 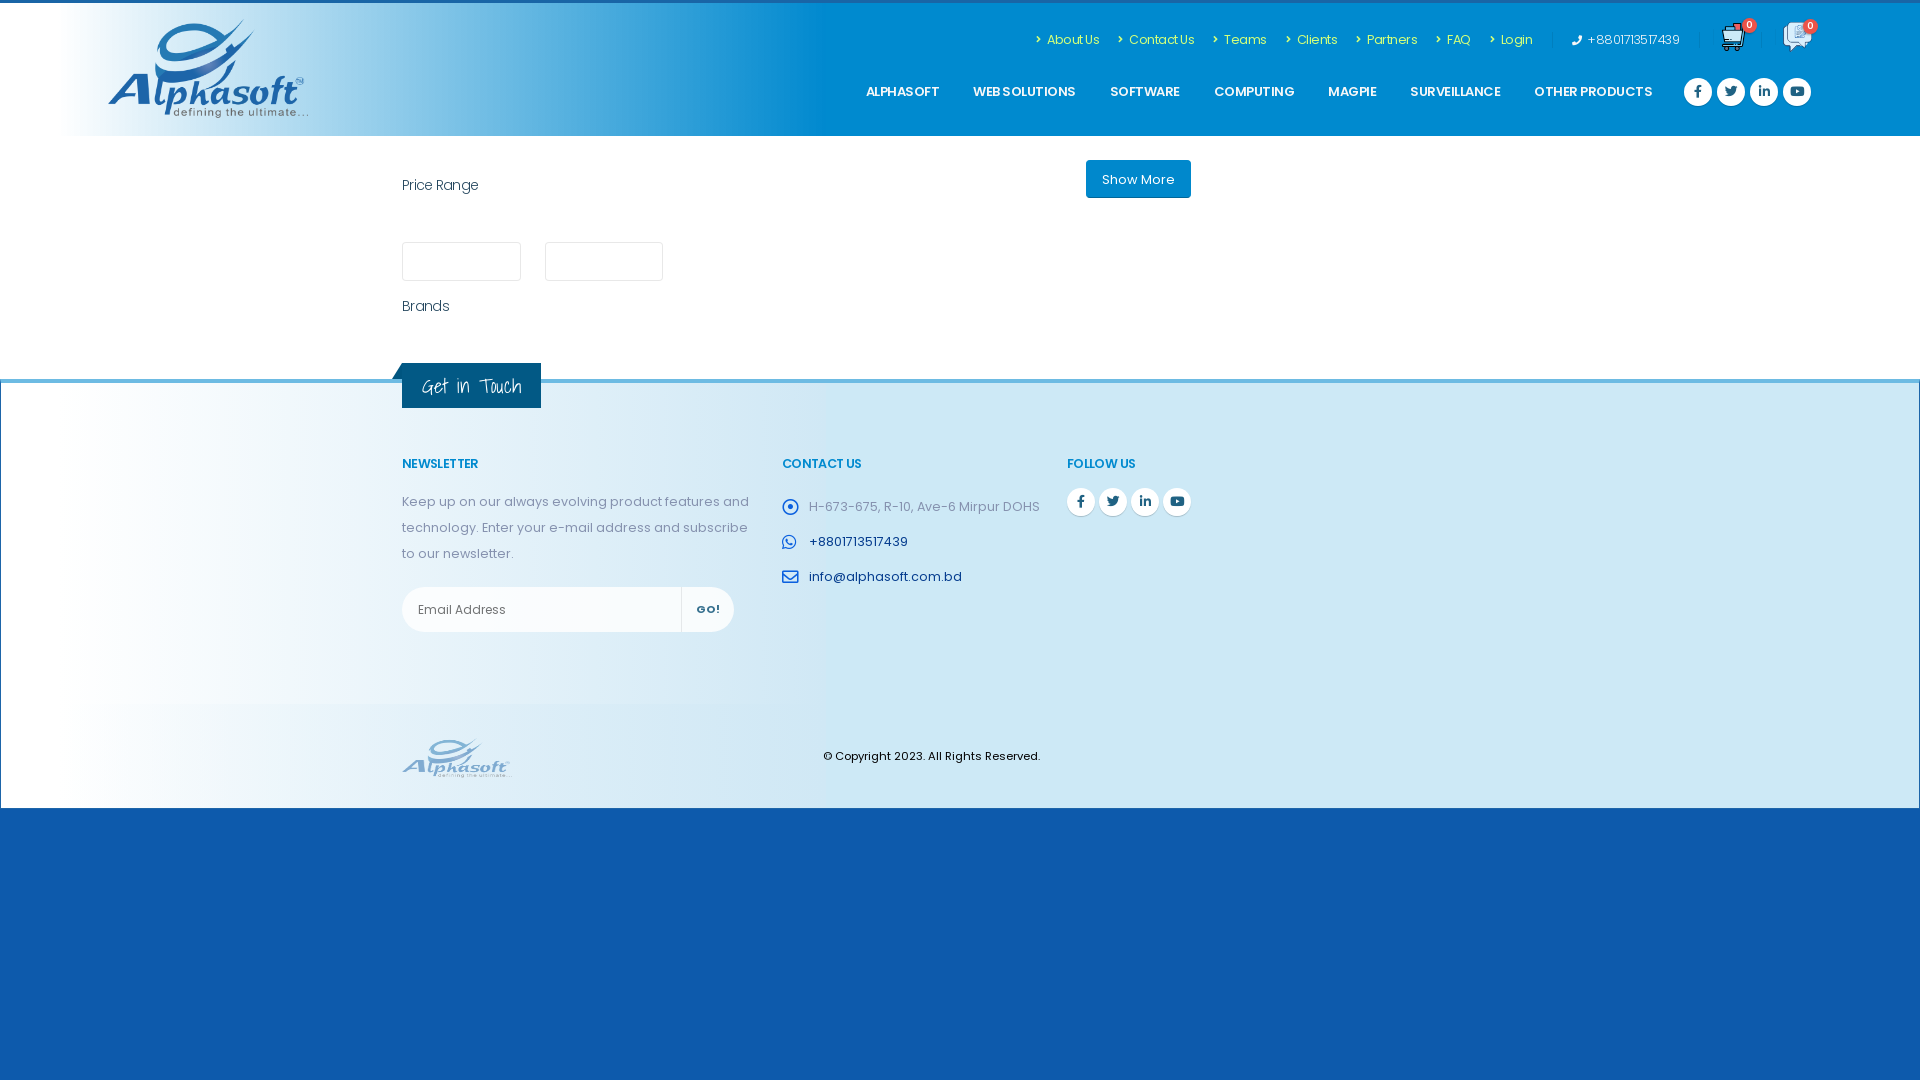 I want to click on MAGPIE, so click(x=1352, y=92).